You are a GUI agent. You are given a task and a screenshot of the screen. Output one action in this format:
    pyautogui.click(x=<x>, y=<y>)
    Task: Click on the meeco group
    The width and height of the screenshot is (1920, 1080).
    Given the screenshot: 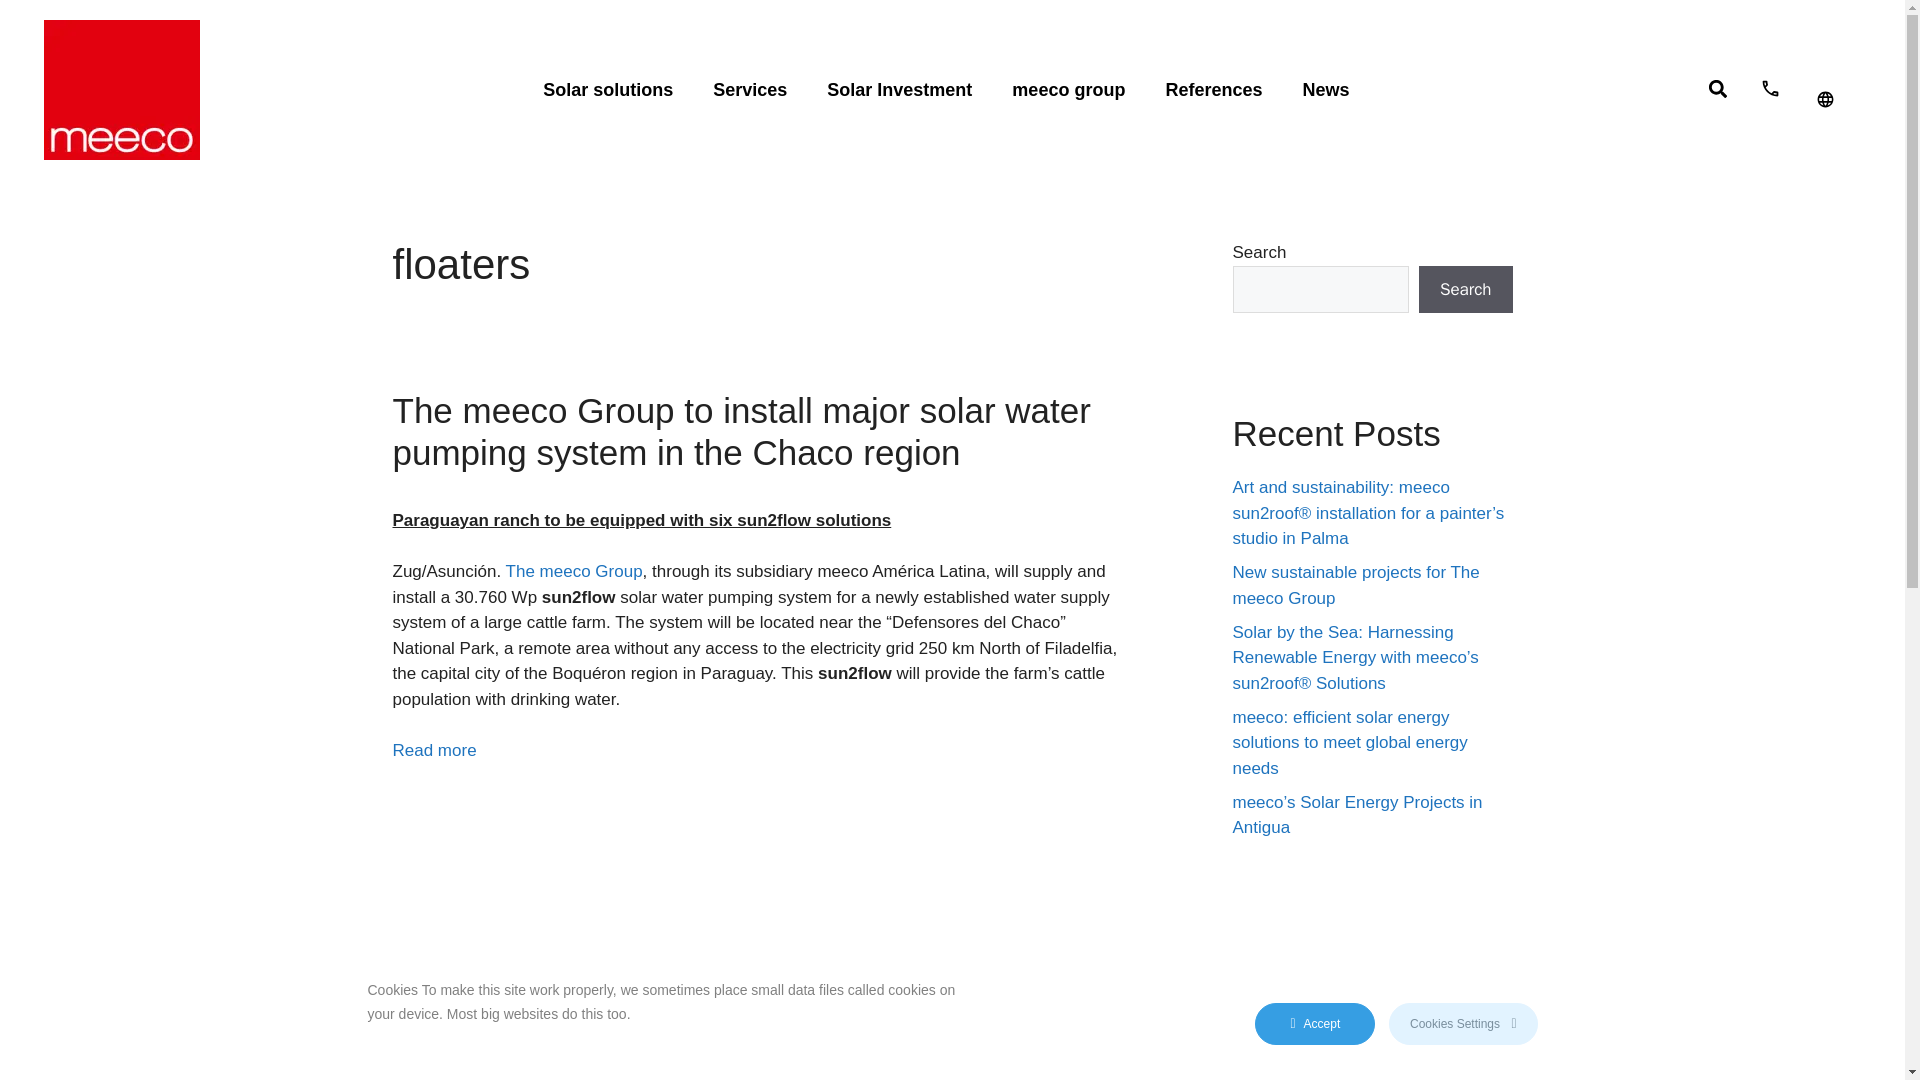 What is the action you would take?
    pyautogui.click(x=1068, y=90)
    